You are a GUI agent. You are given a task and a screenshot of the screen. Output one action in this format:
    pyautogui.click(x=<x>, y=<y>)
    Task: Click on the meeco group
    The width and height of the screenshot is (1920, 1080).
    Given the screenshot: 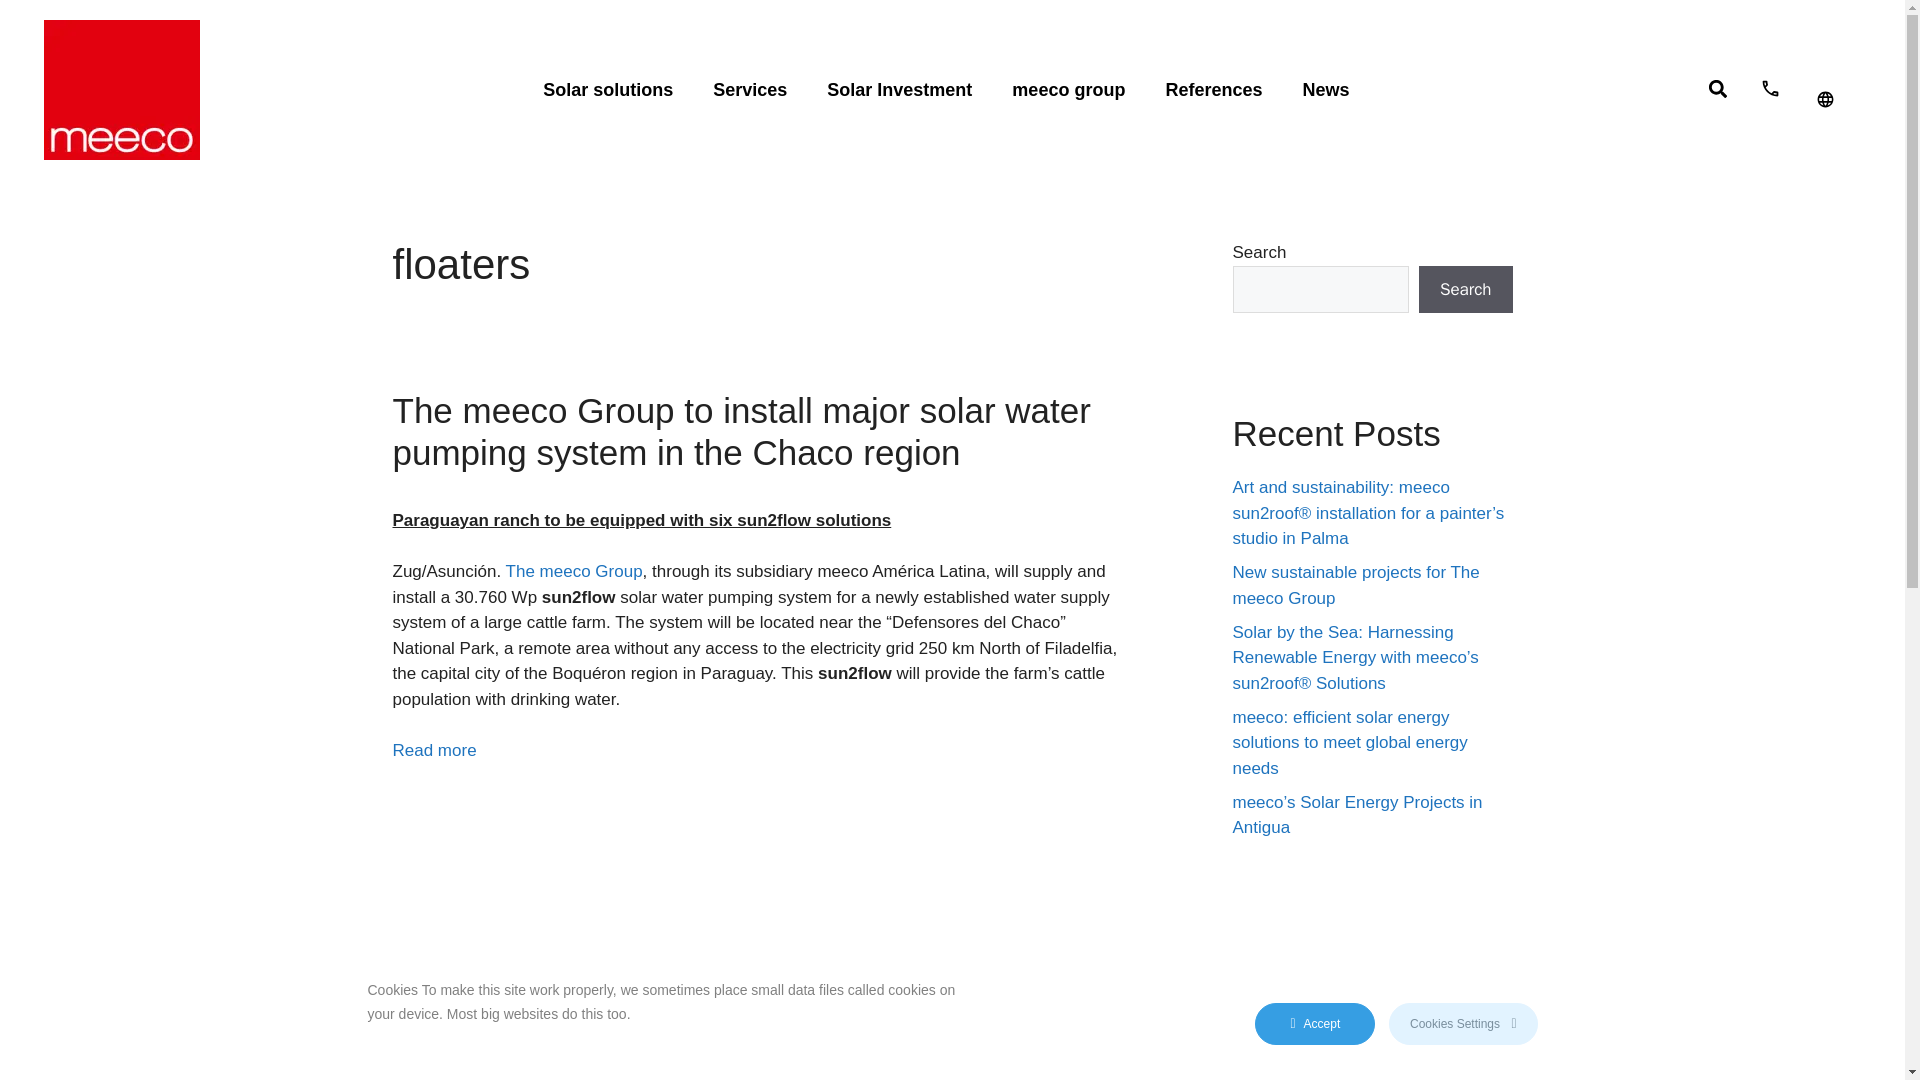 What is the action you would take?
    pyautogui.click(x=1068, y=90)
    